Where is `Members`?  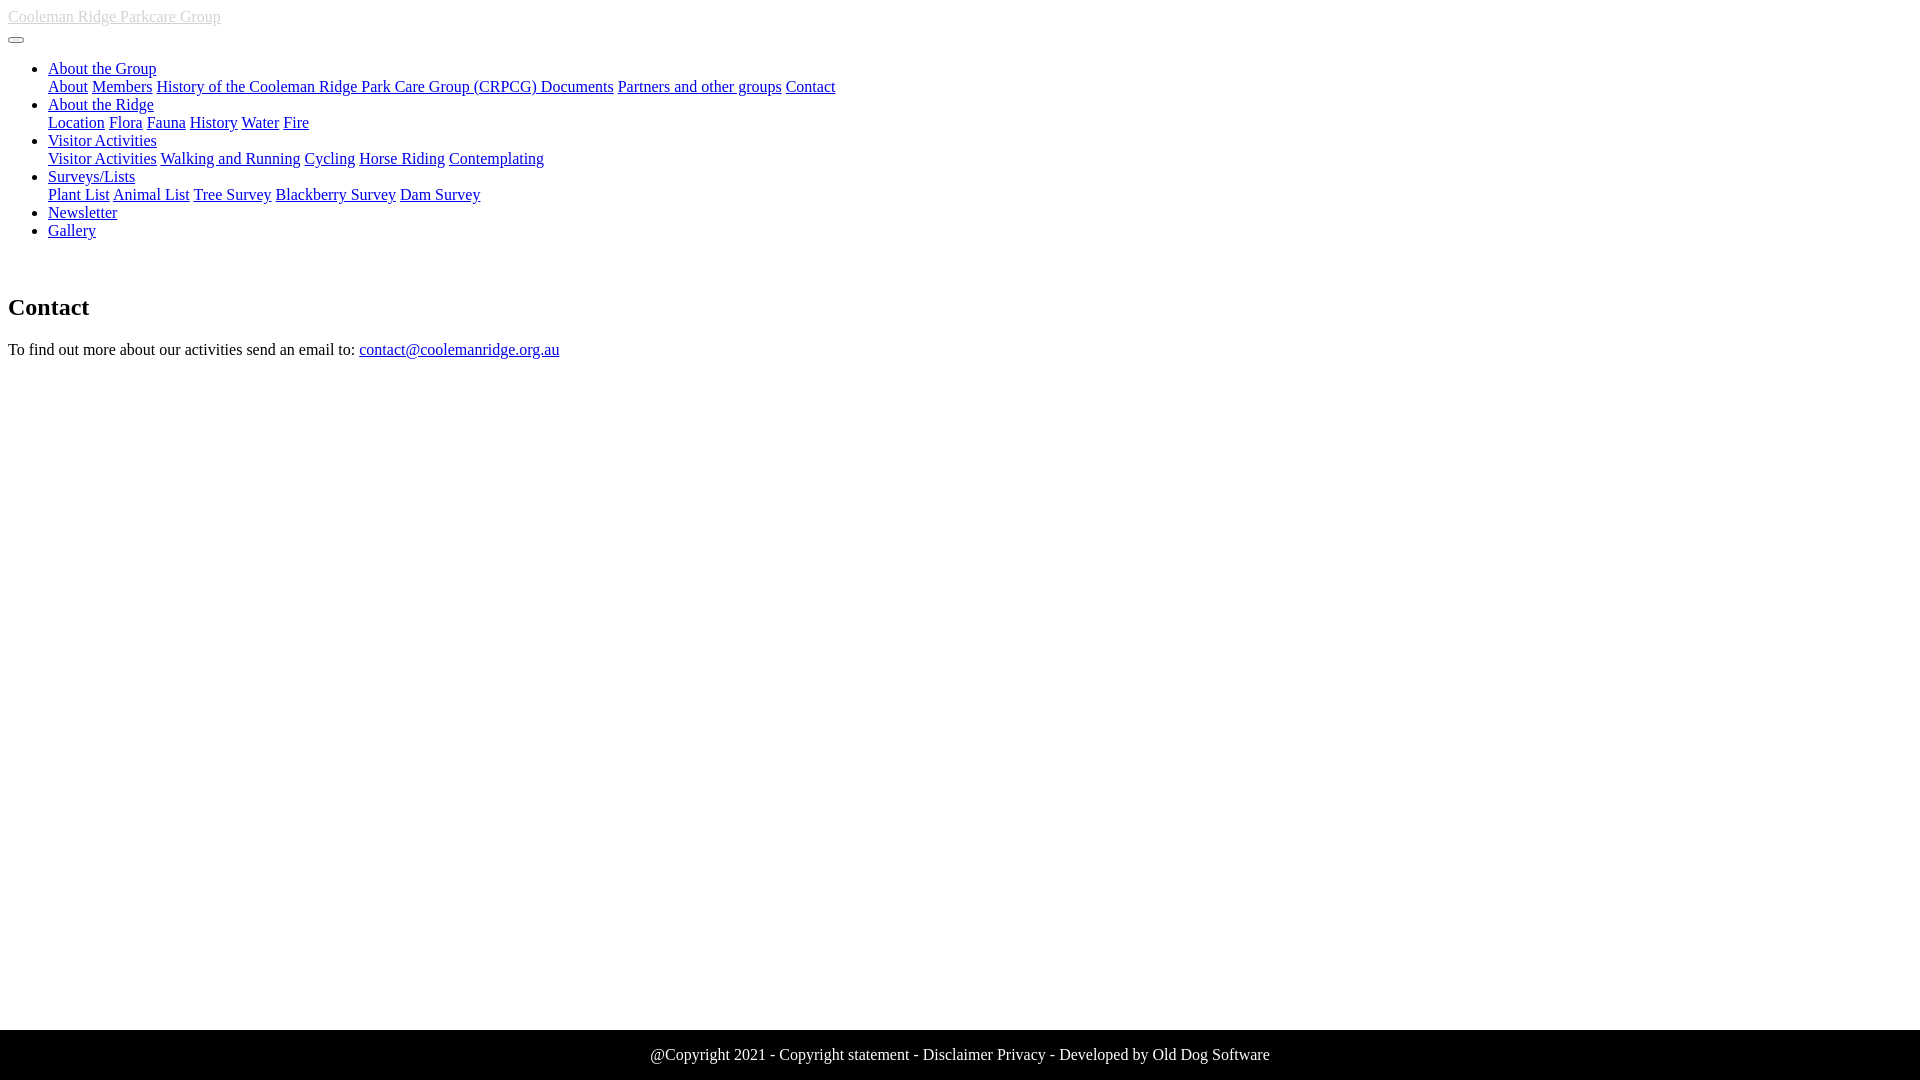 Members is located at coordinates (122, 86).